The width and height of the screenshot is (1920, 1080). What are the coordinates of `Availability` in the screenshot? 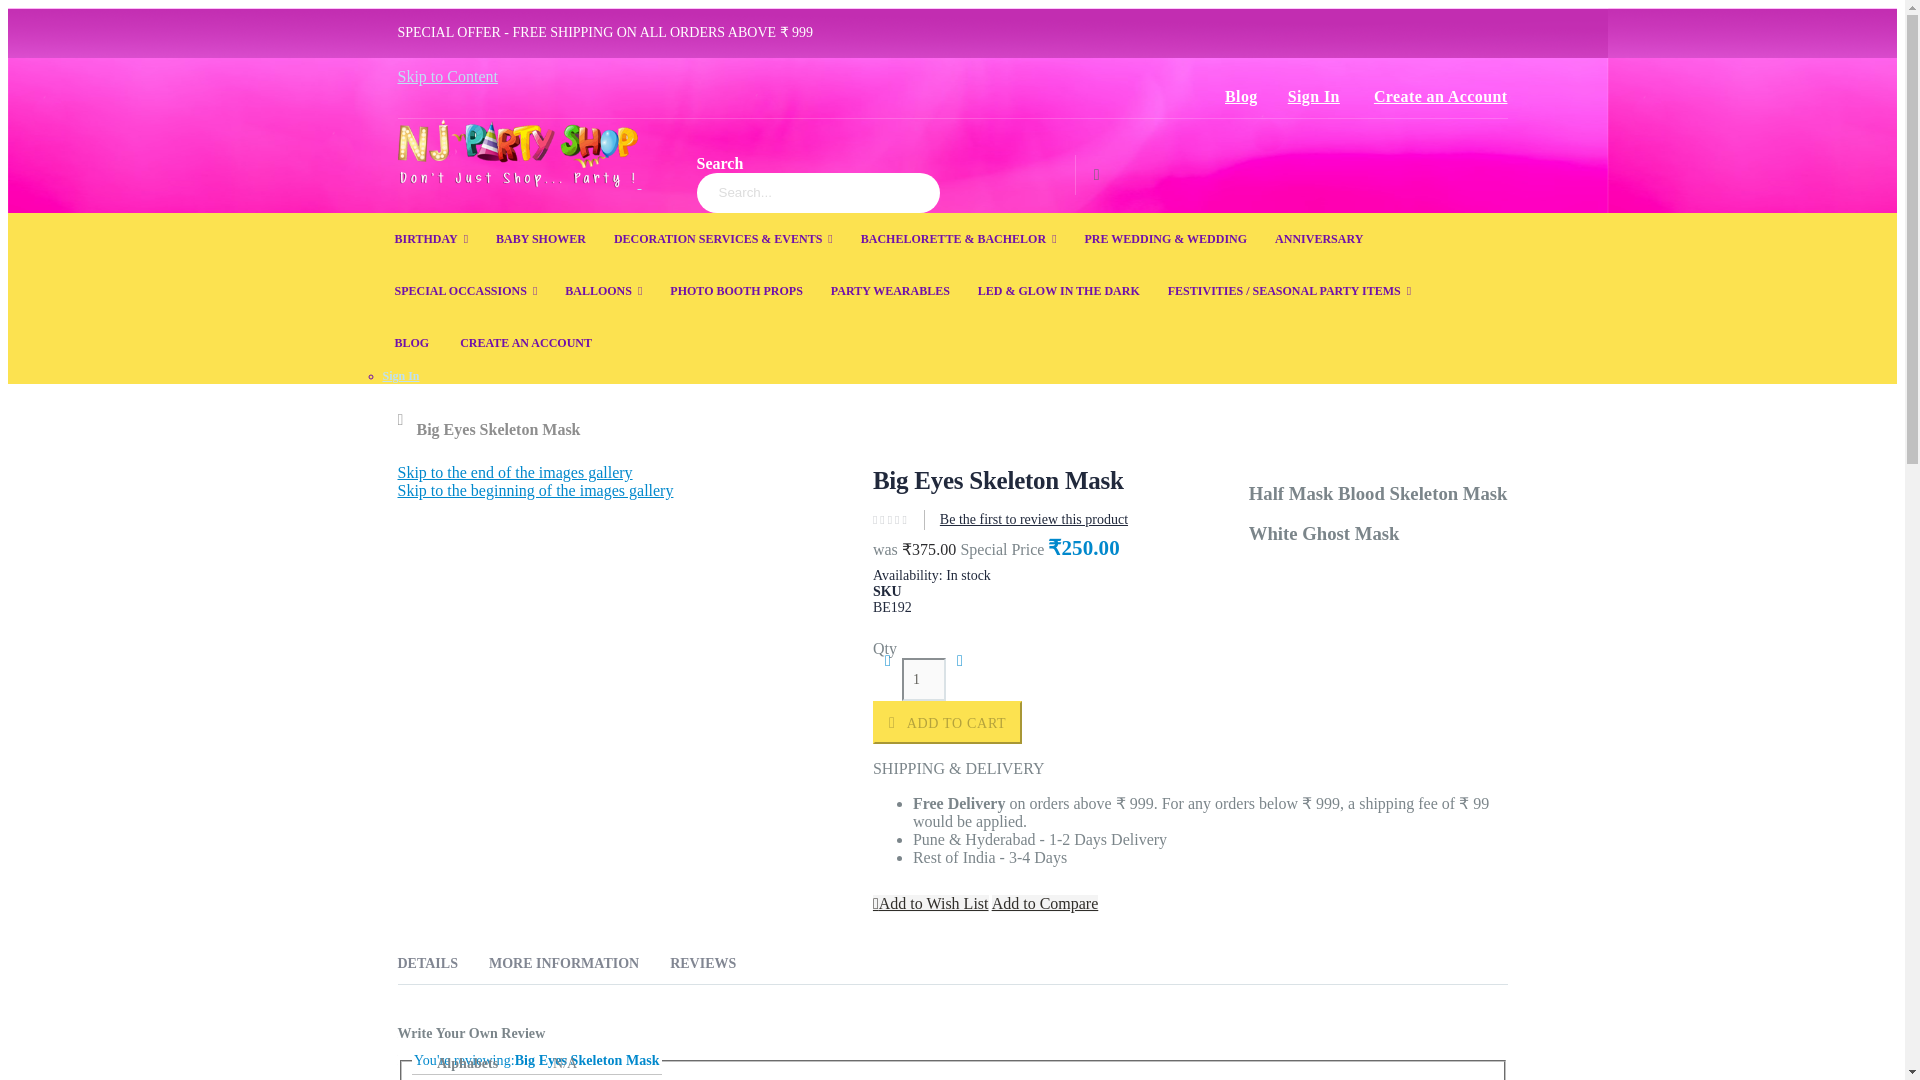 It's located at (1190, 576).